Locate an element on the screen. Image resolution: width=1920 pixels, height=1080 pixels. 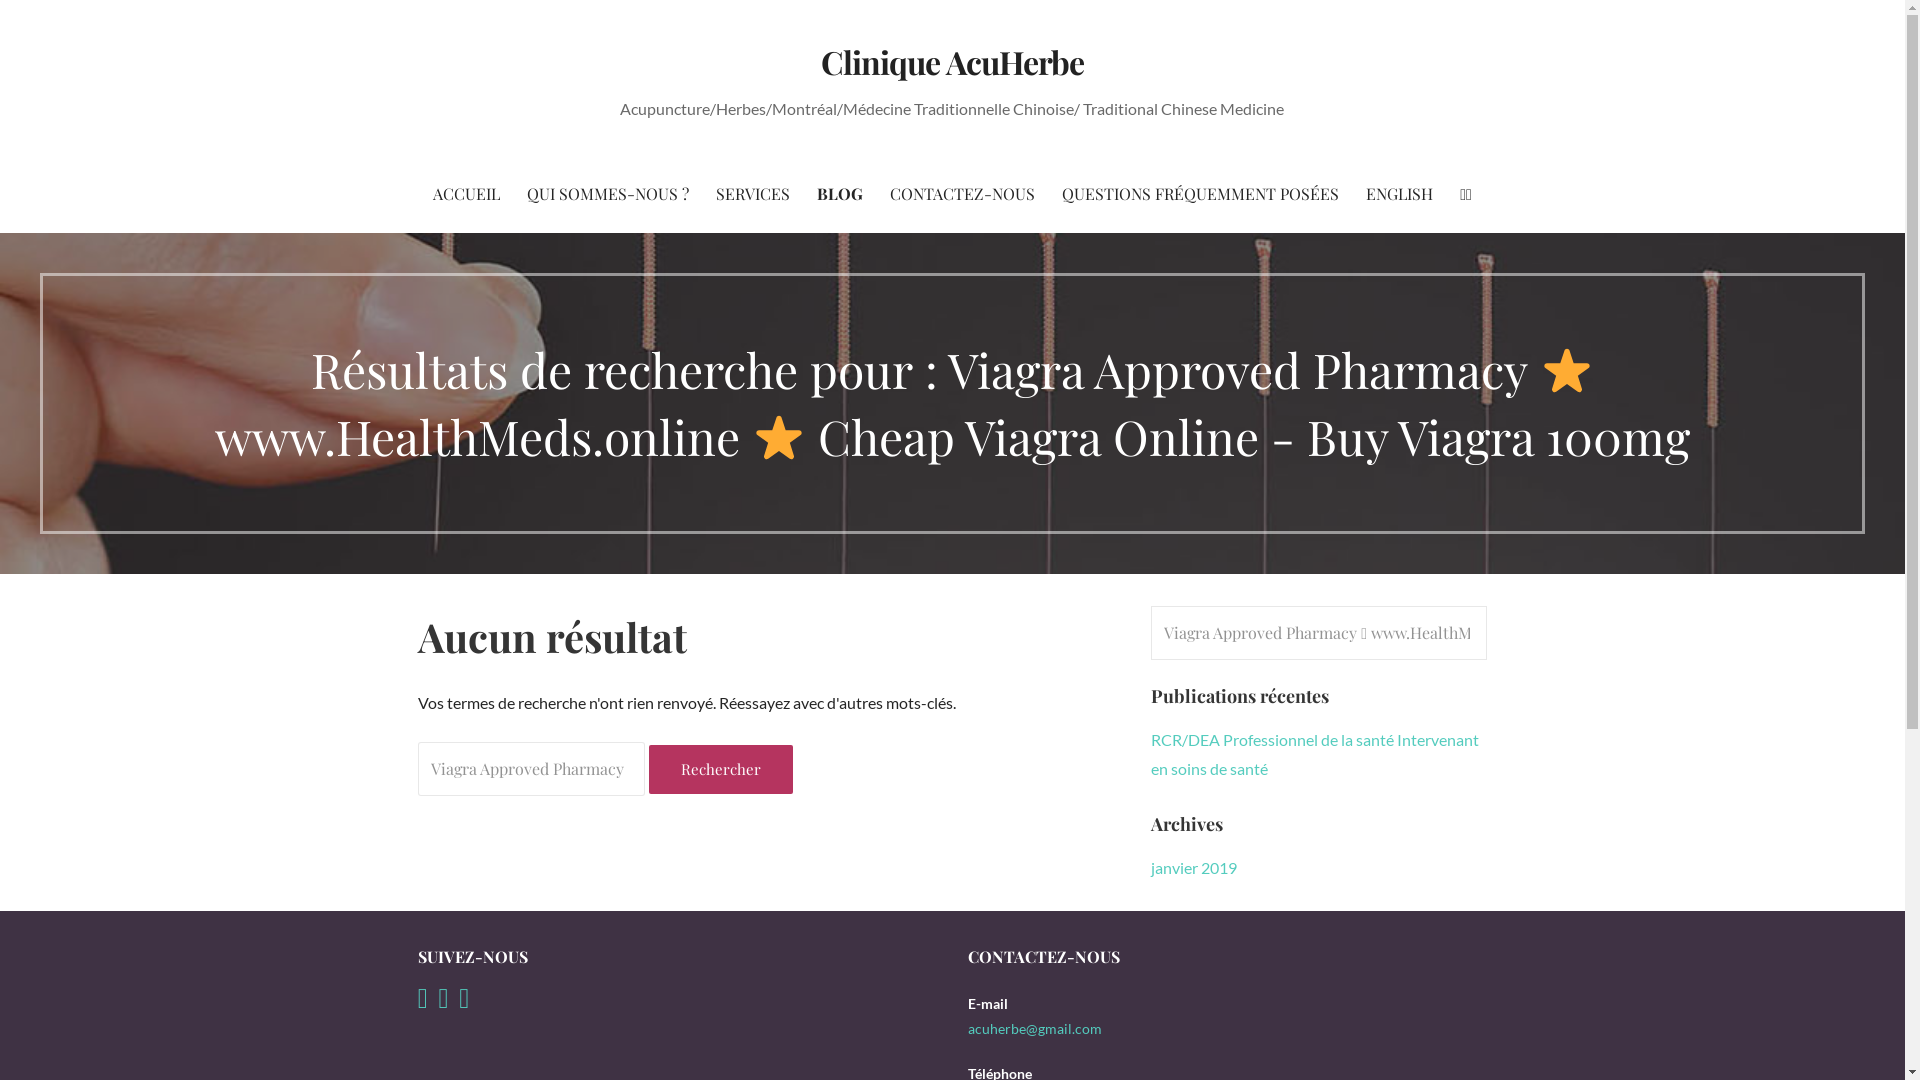
BLOG is located at coordinates (840, 194).